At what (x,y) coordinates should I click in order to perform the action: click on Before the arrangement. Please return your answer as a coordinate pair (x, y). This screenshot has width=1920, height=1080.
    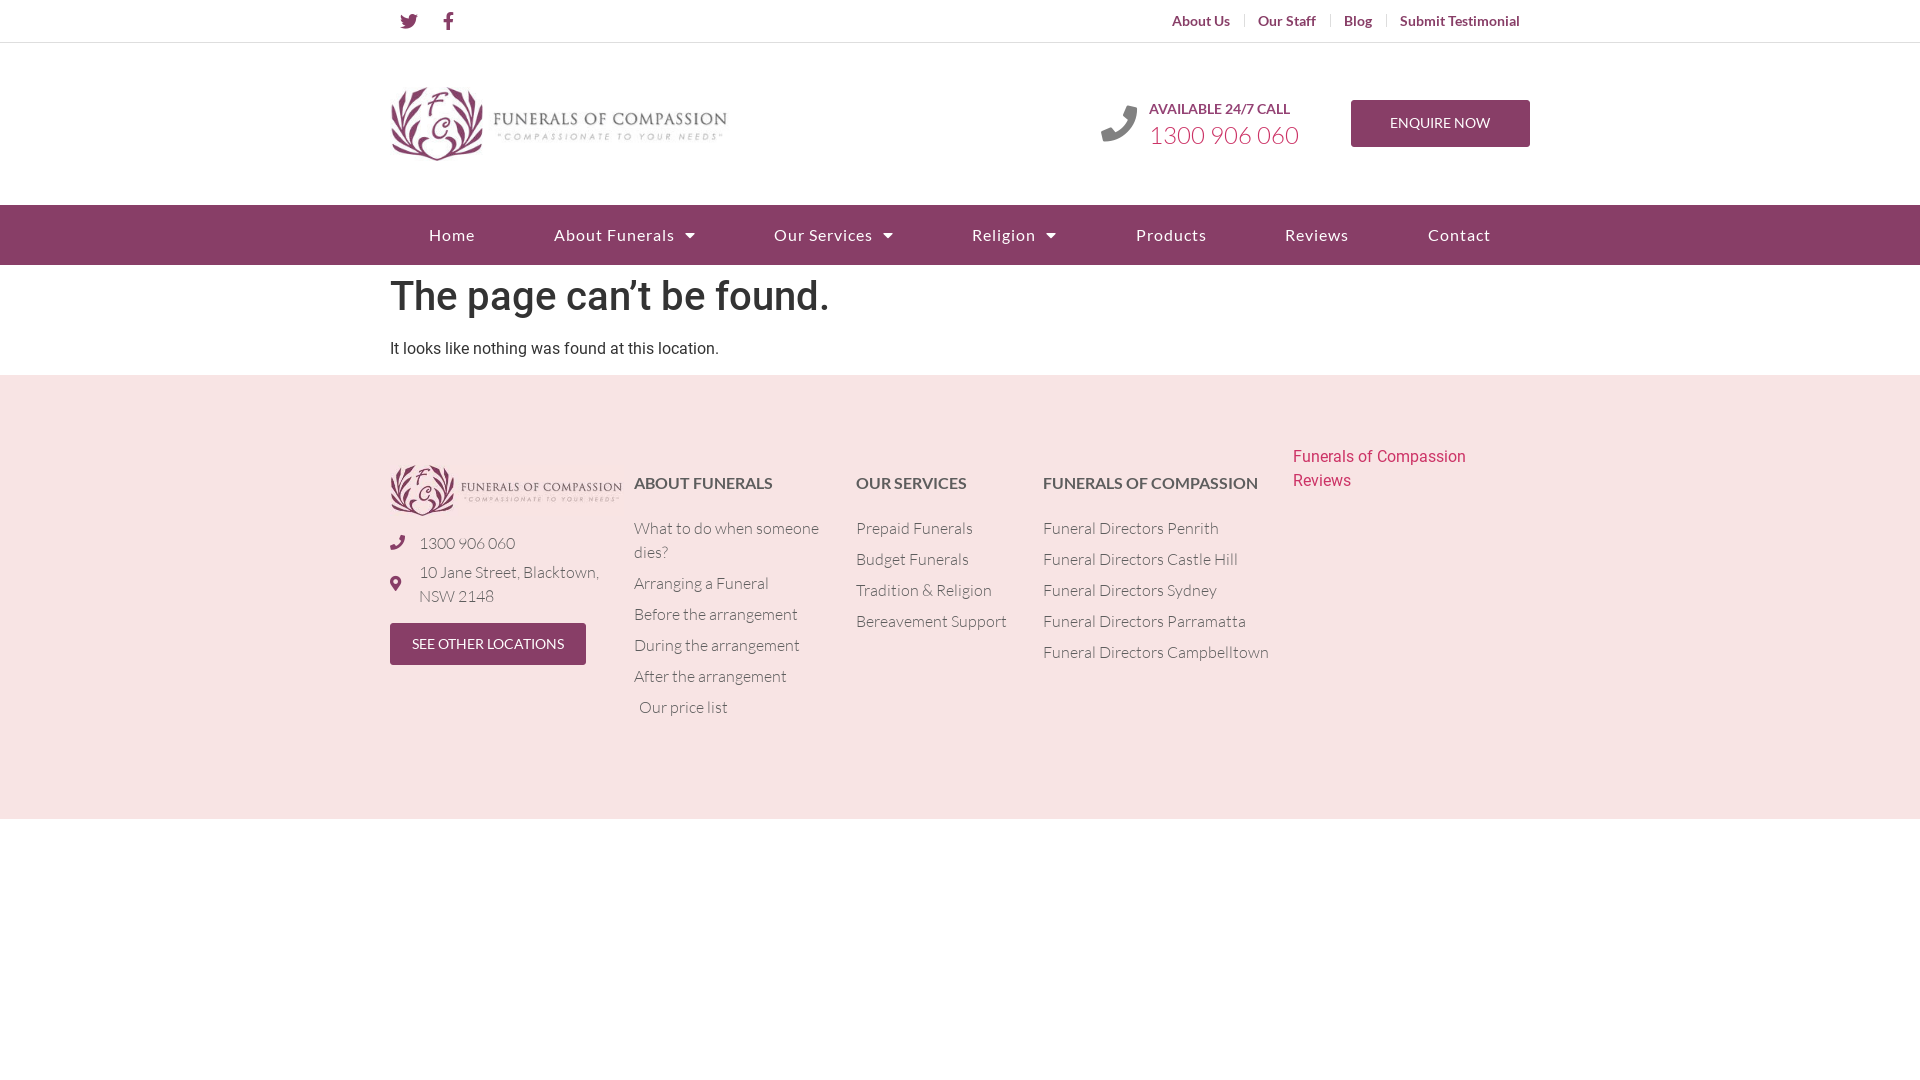
    Looking at the image, I should click on (735, 614).